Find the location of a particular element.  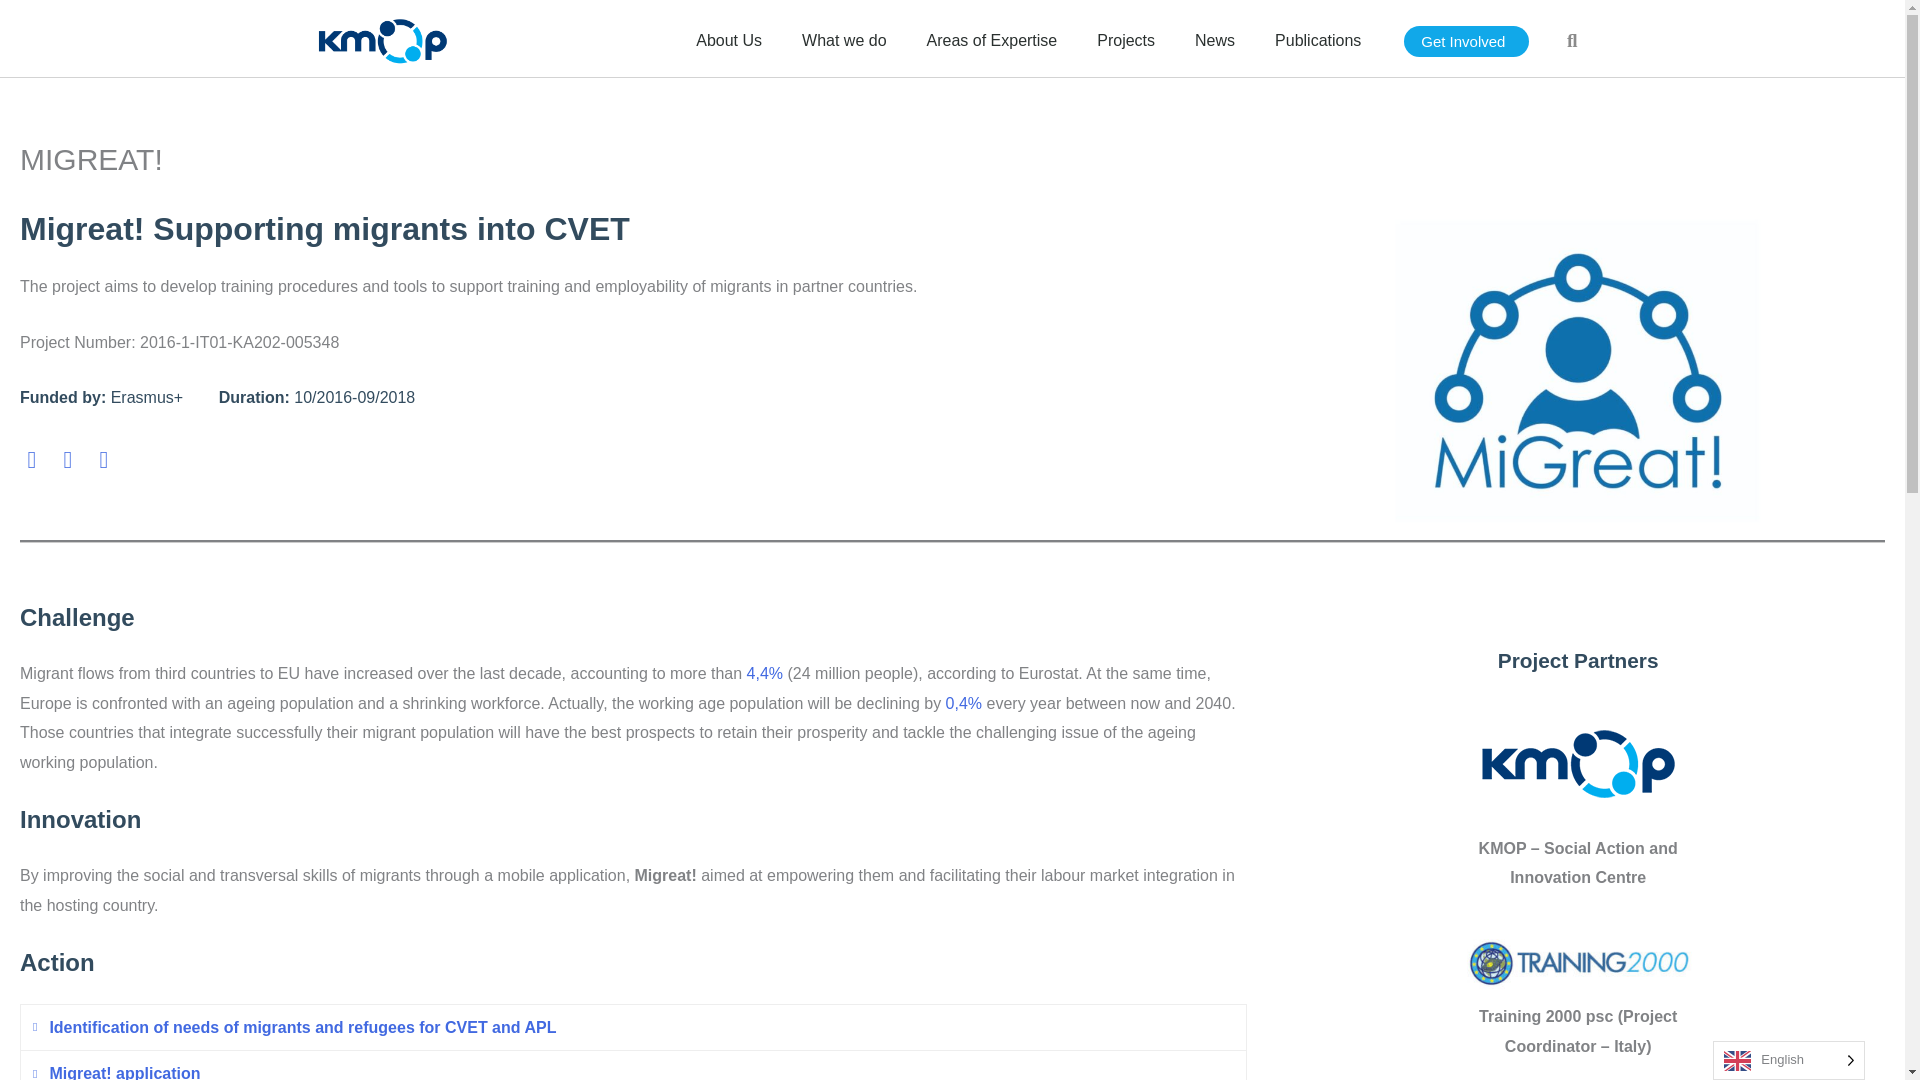

What we do is located at coordinates (844, 45).